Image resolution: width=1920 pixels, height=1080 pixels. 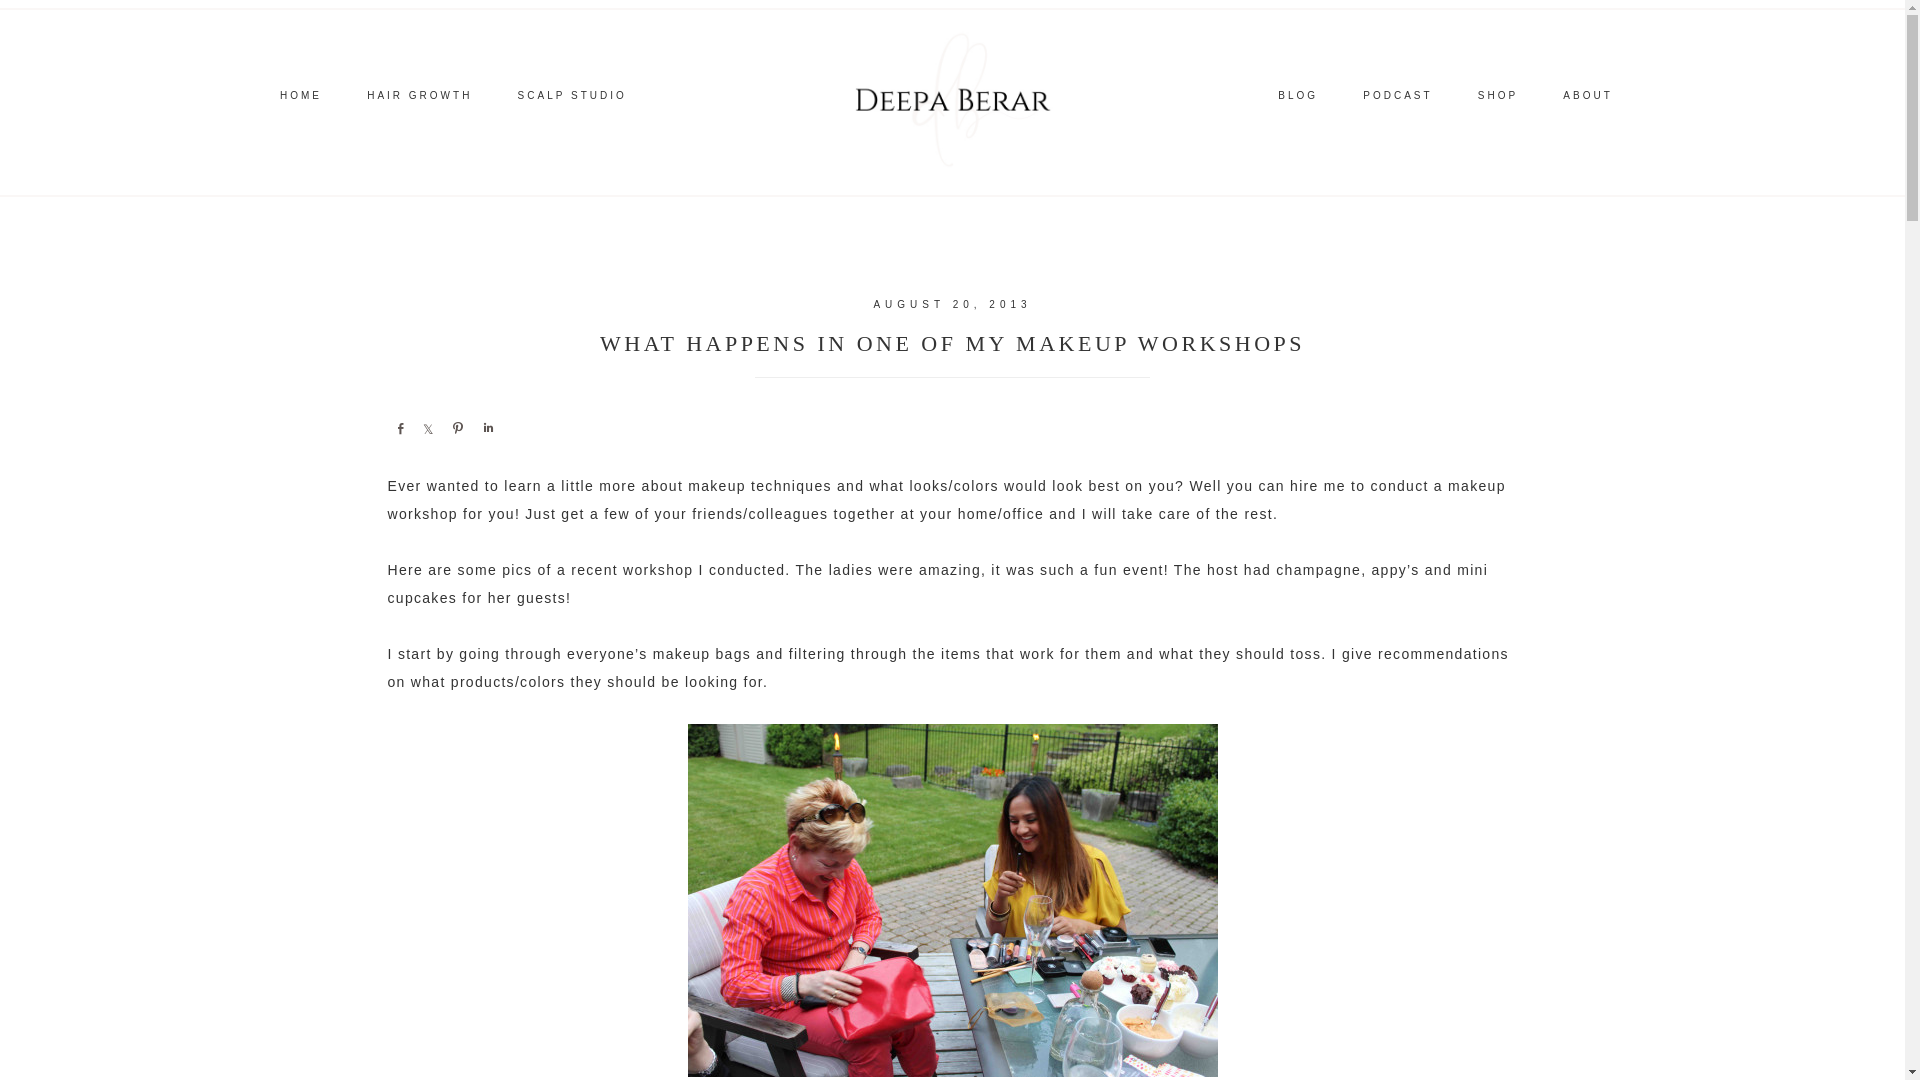 I want to click on ABOUT, so click(x=1588, y=99).